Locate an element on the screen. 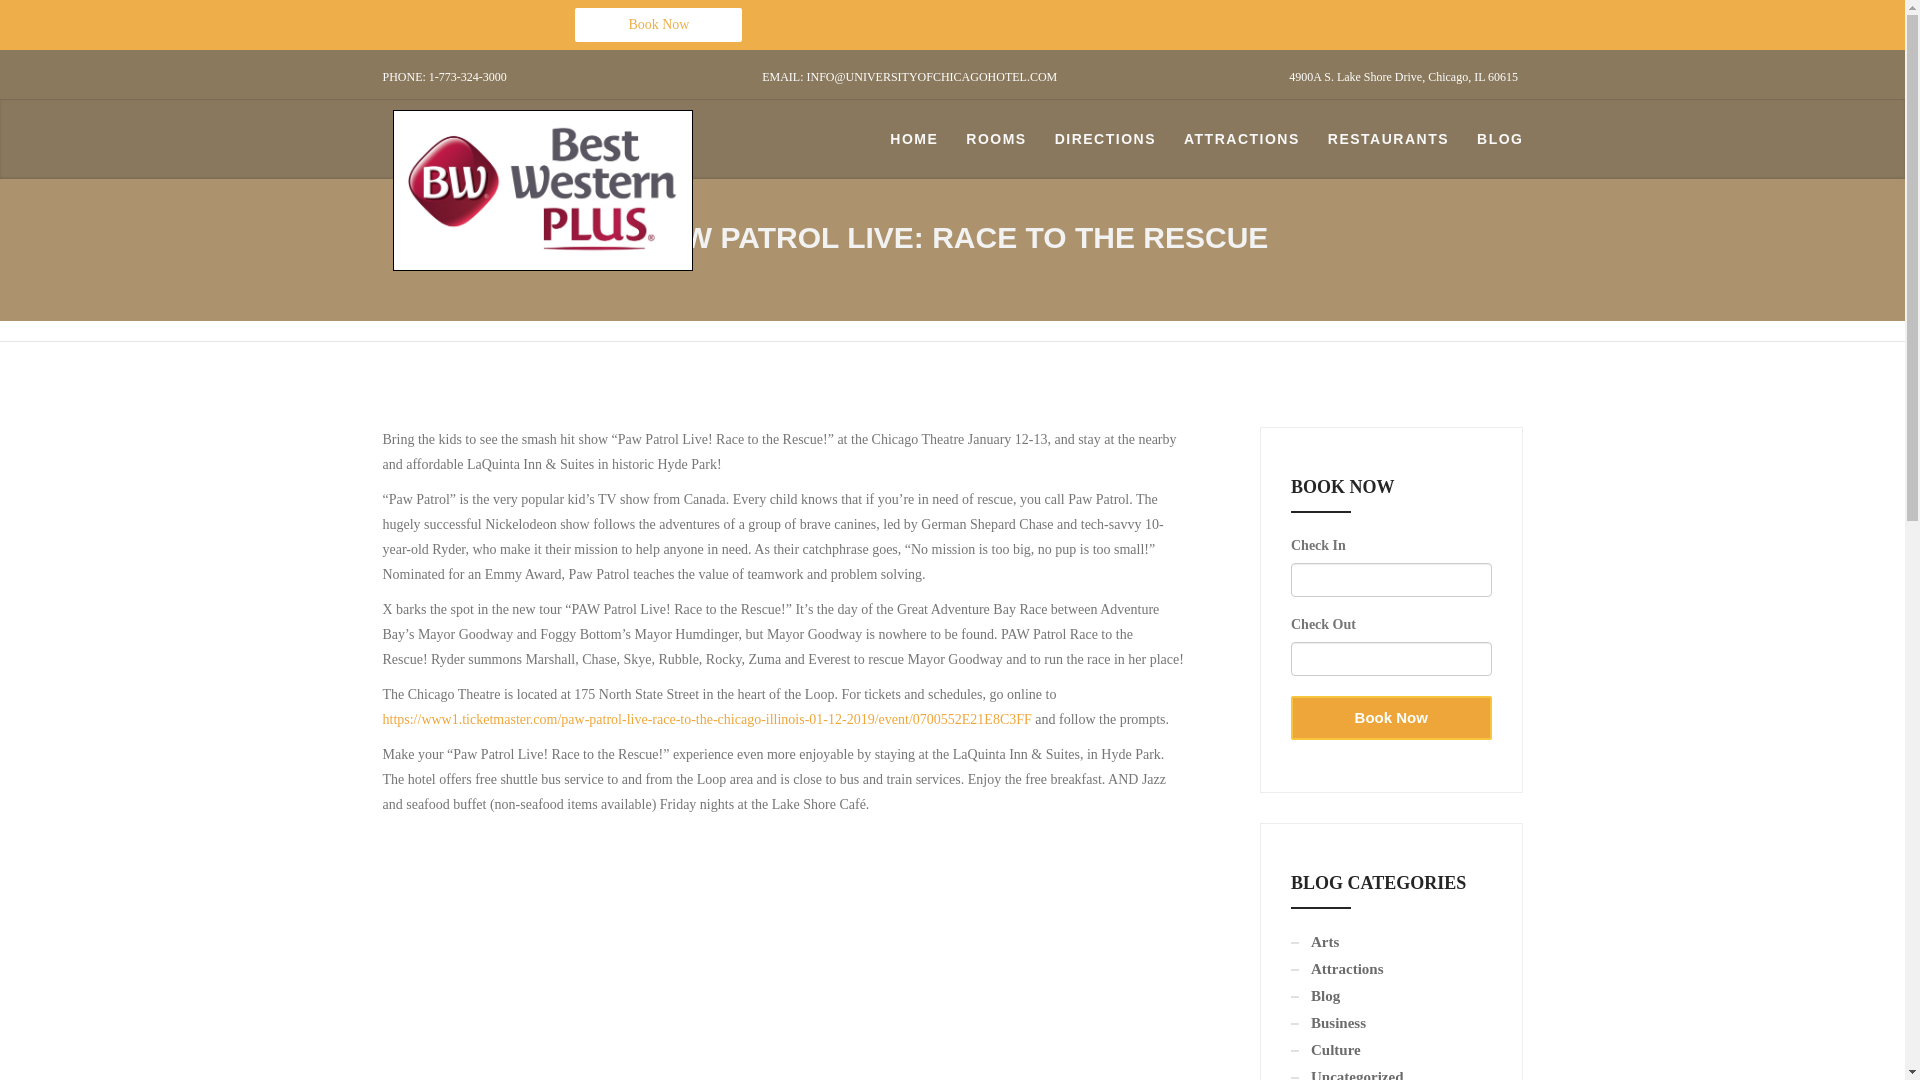 This screenshot has height=1080, width=1920. HOME is located at coordinates (914, 138).